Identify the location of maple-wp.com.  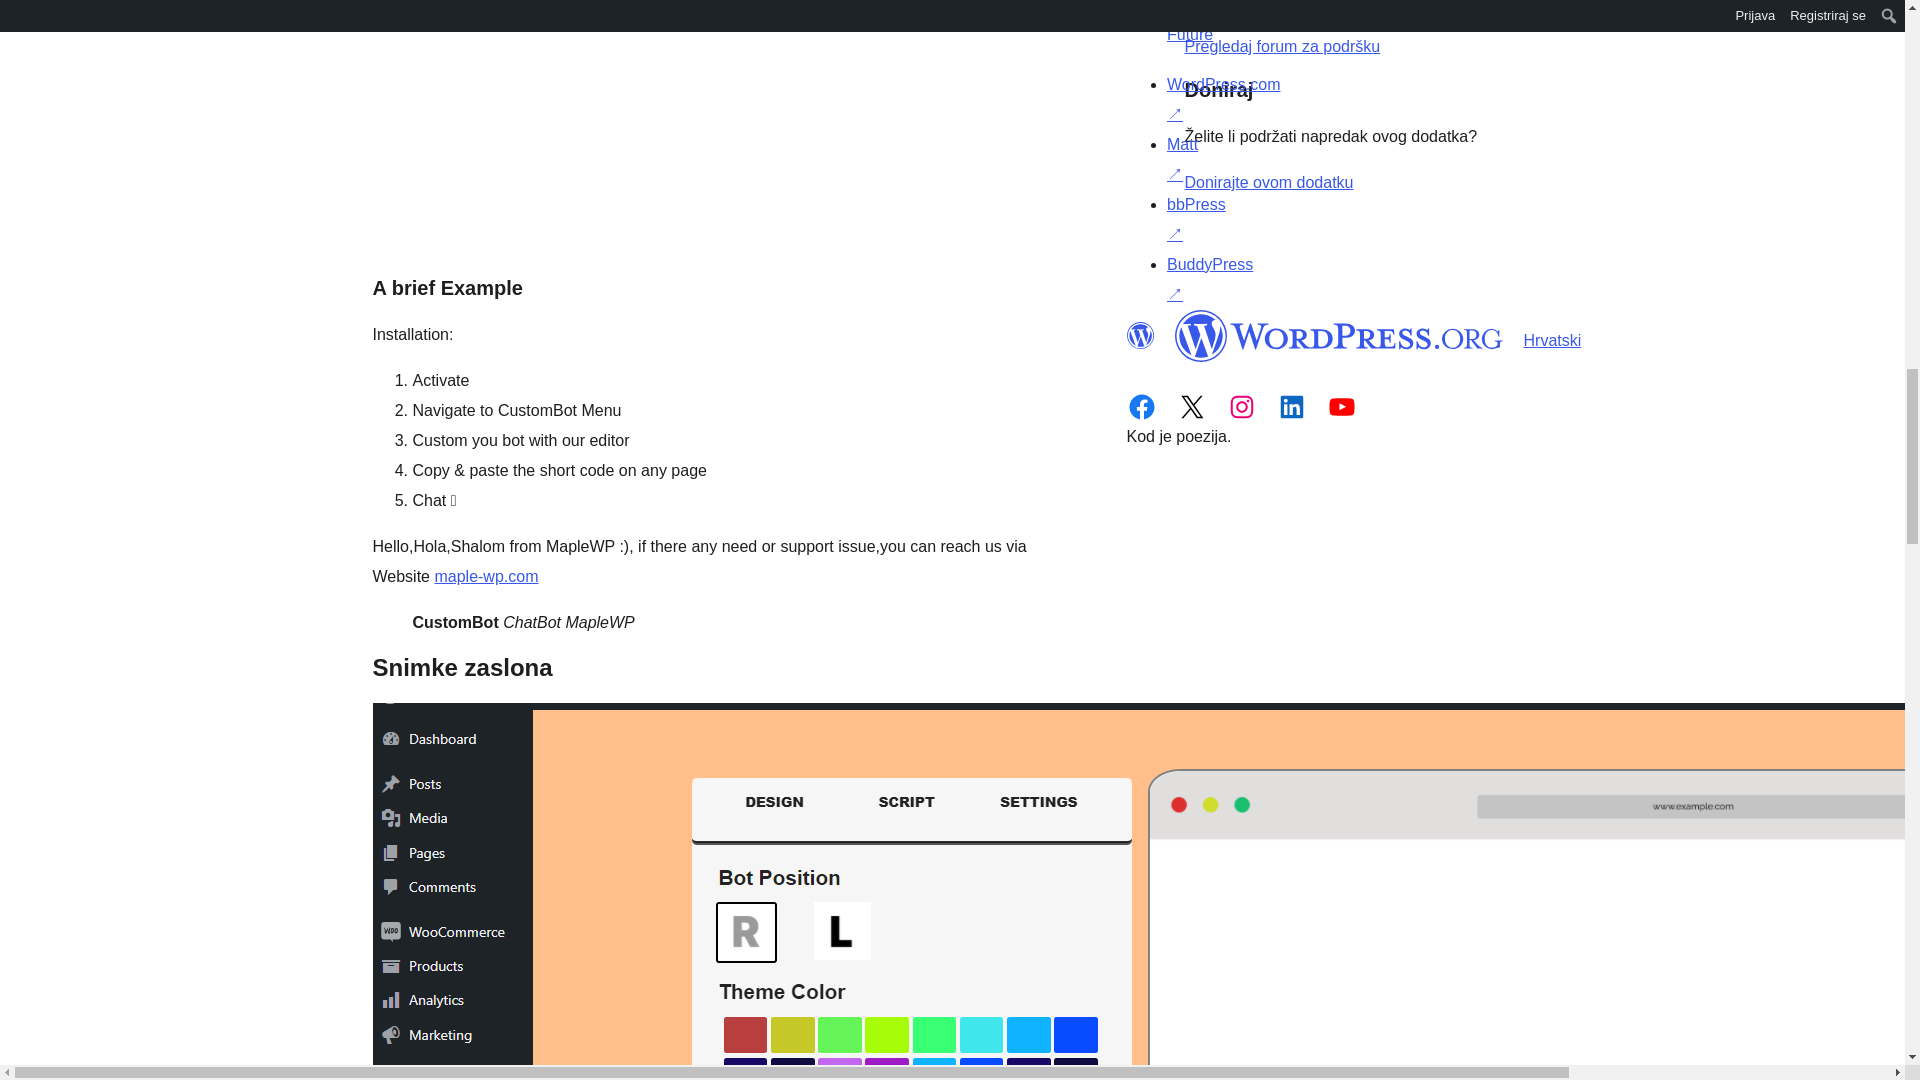
(485, 576).